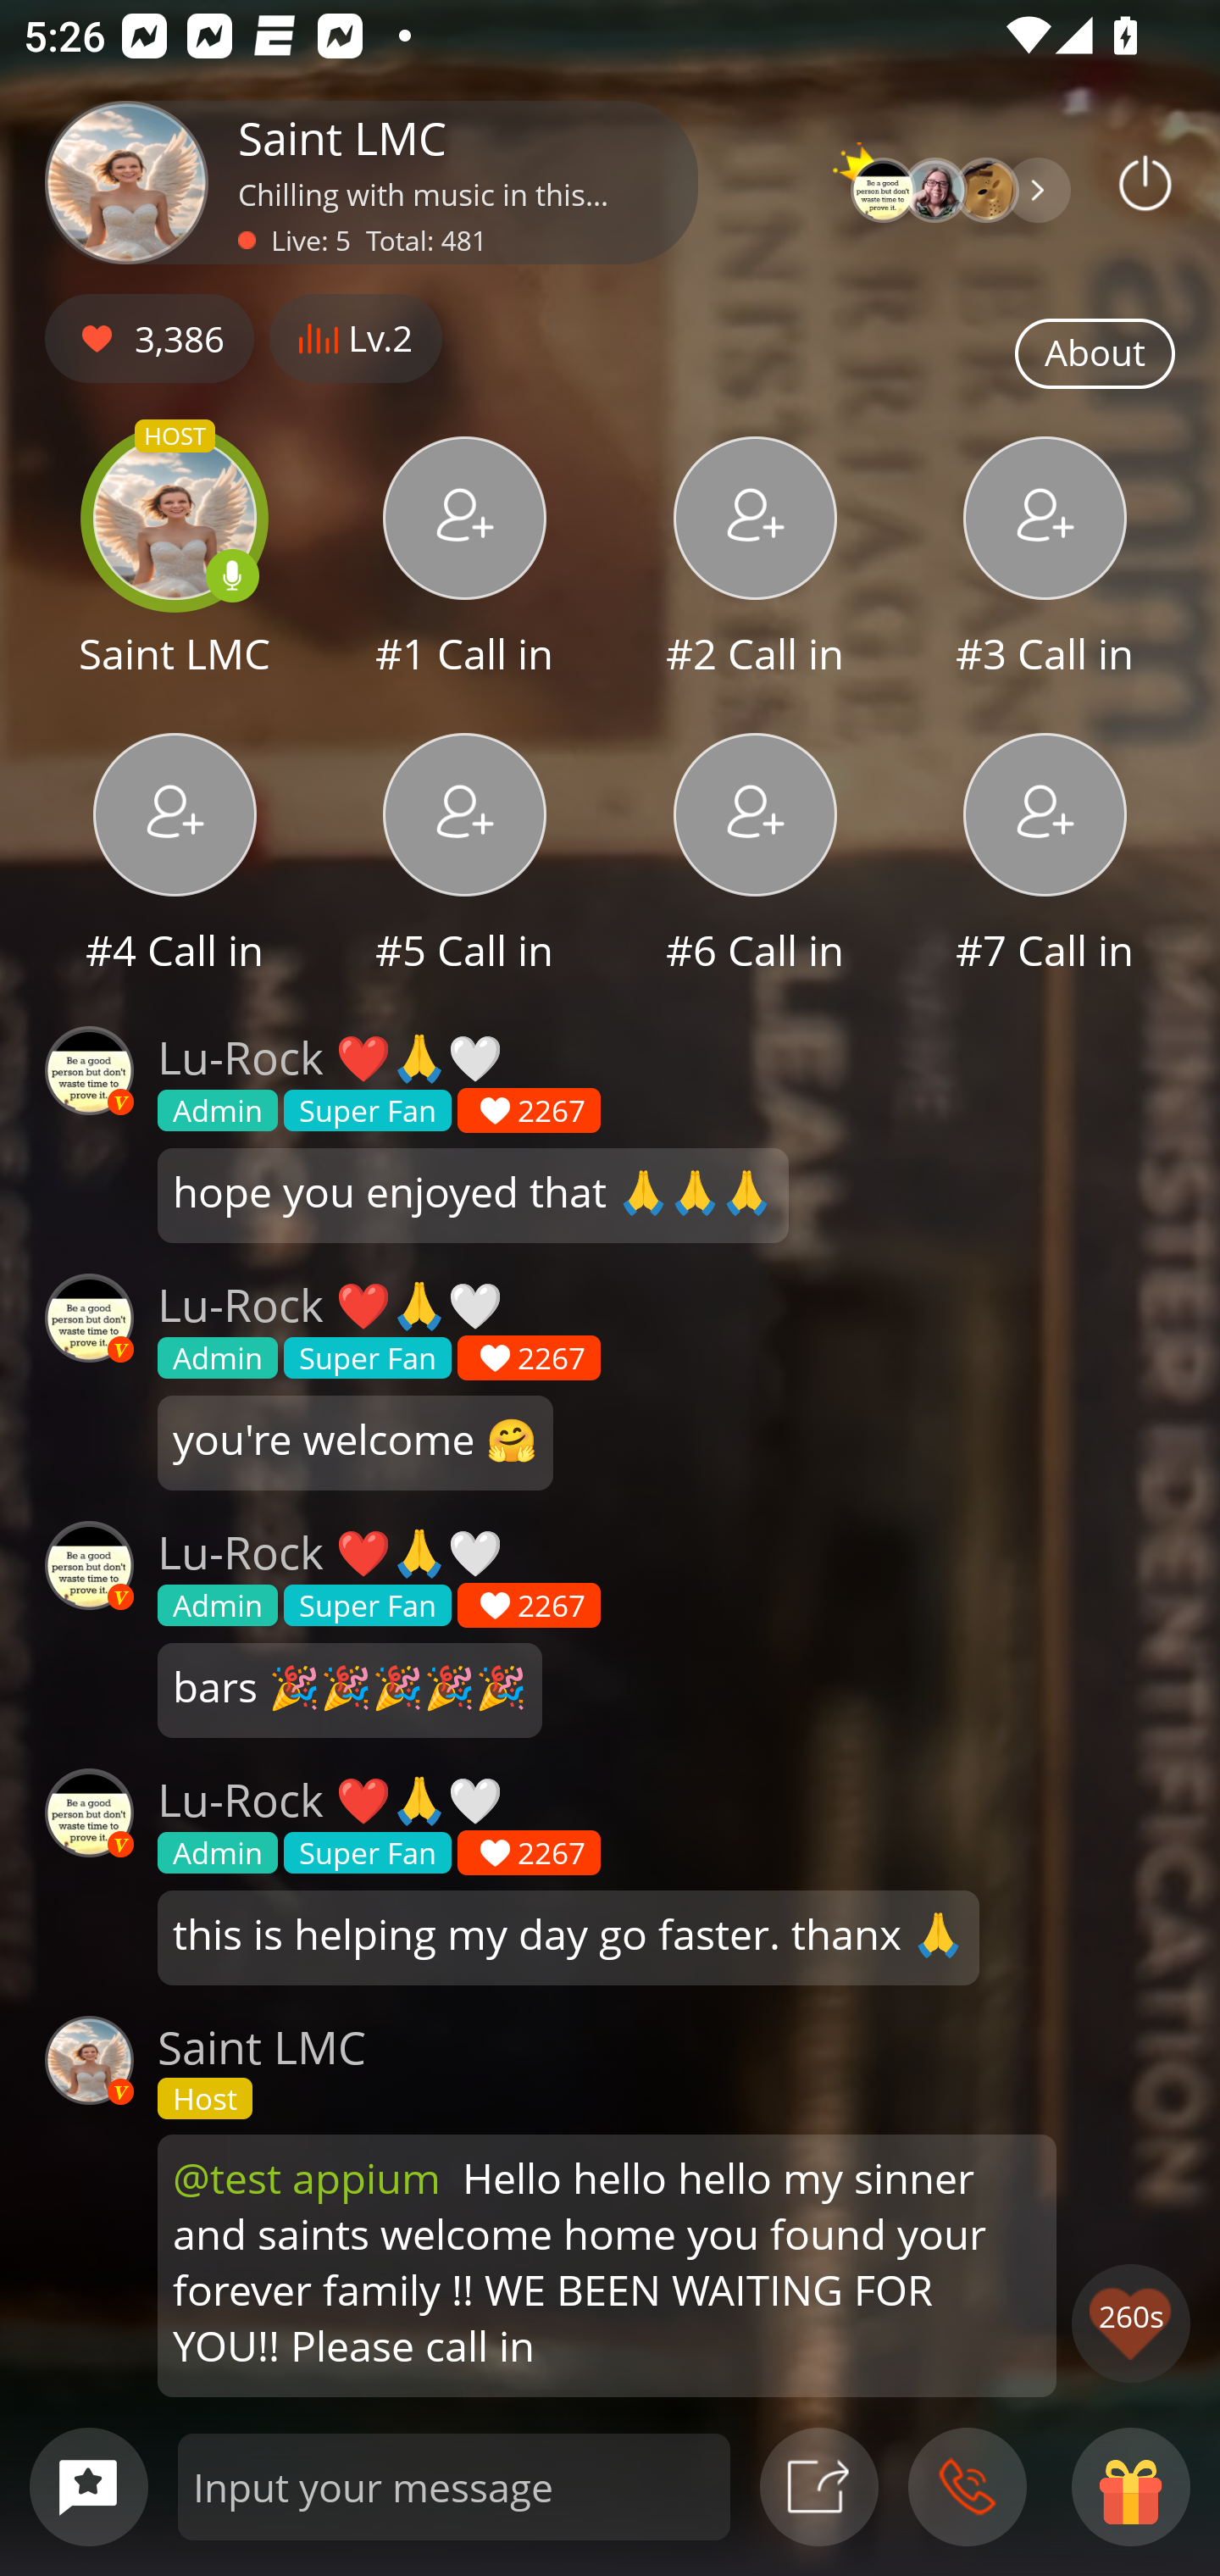 The height and width of the screenshot is (2576, 1220). What do you see at coordinates (1145, 182) in the screenshot?
I see `Podbean` at bounding box center [1145, 182].